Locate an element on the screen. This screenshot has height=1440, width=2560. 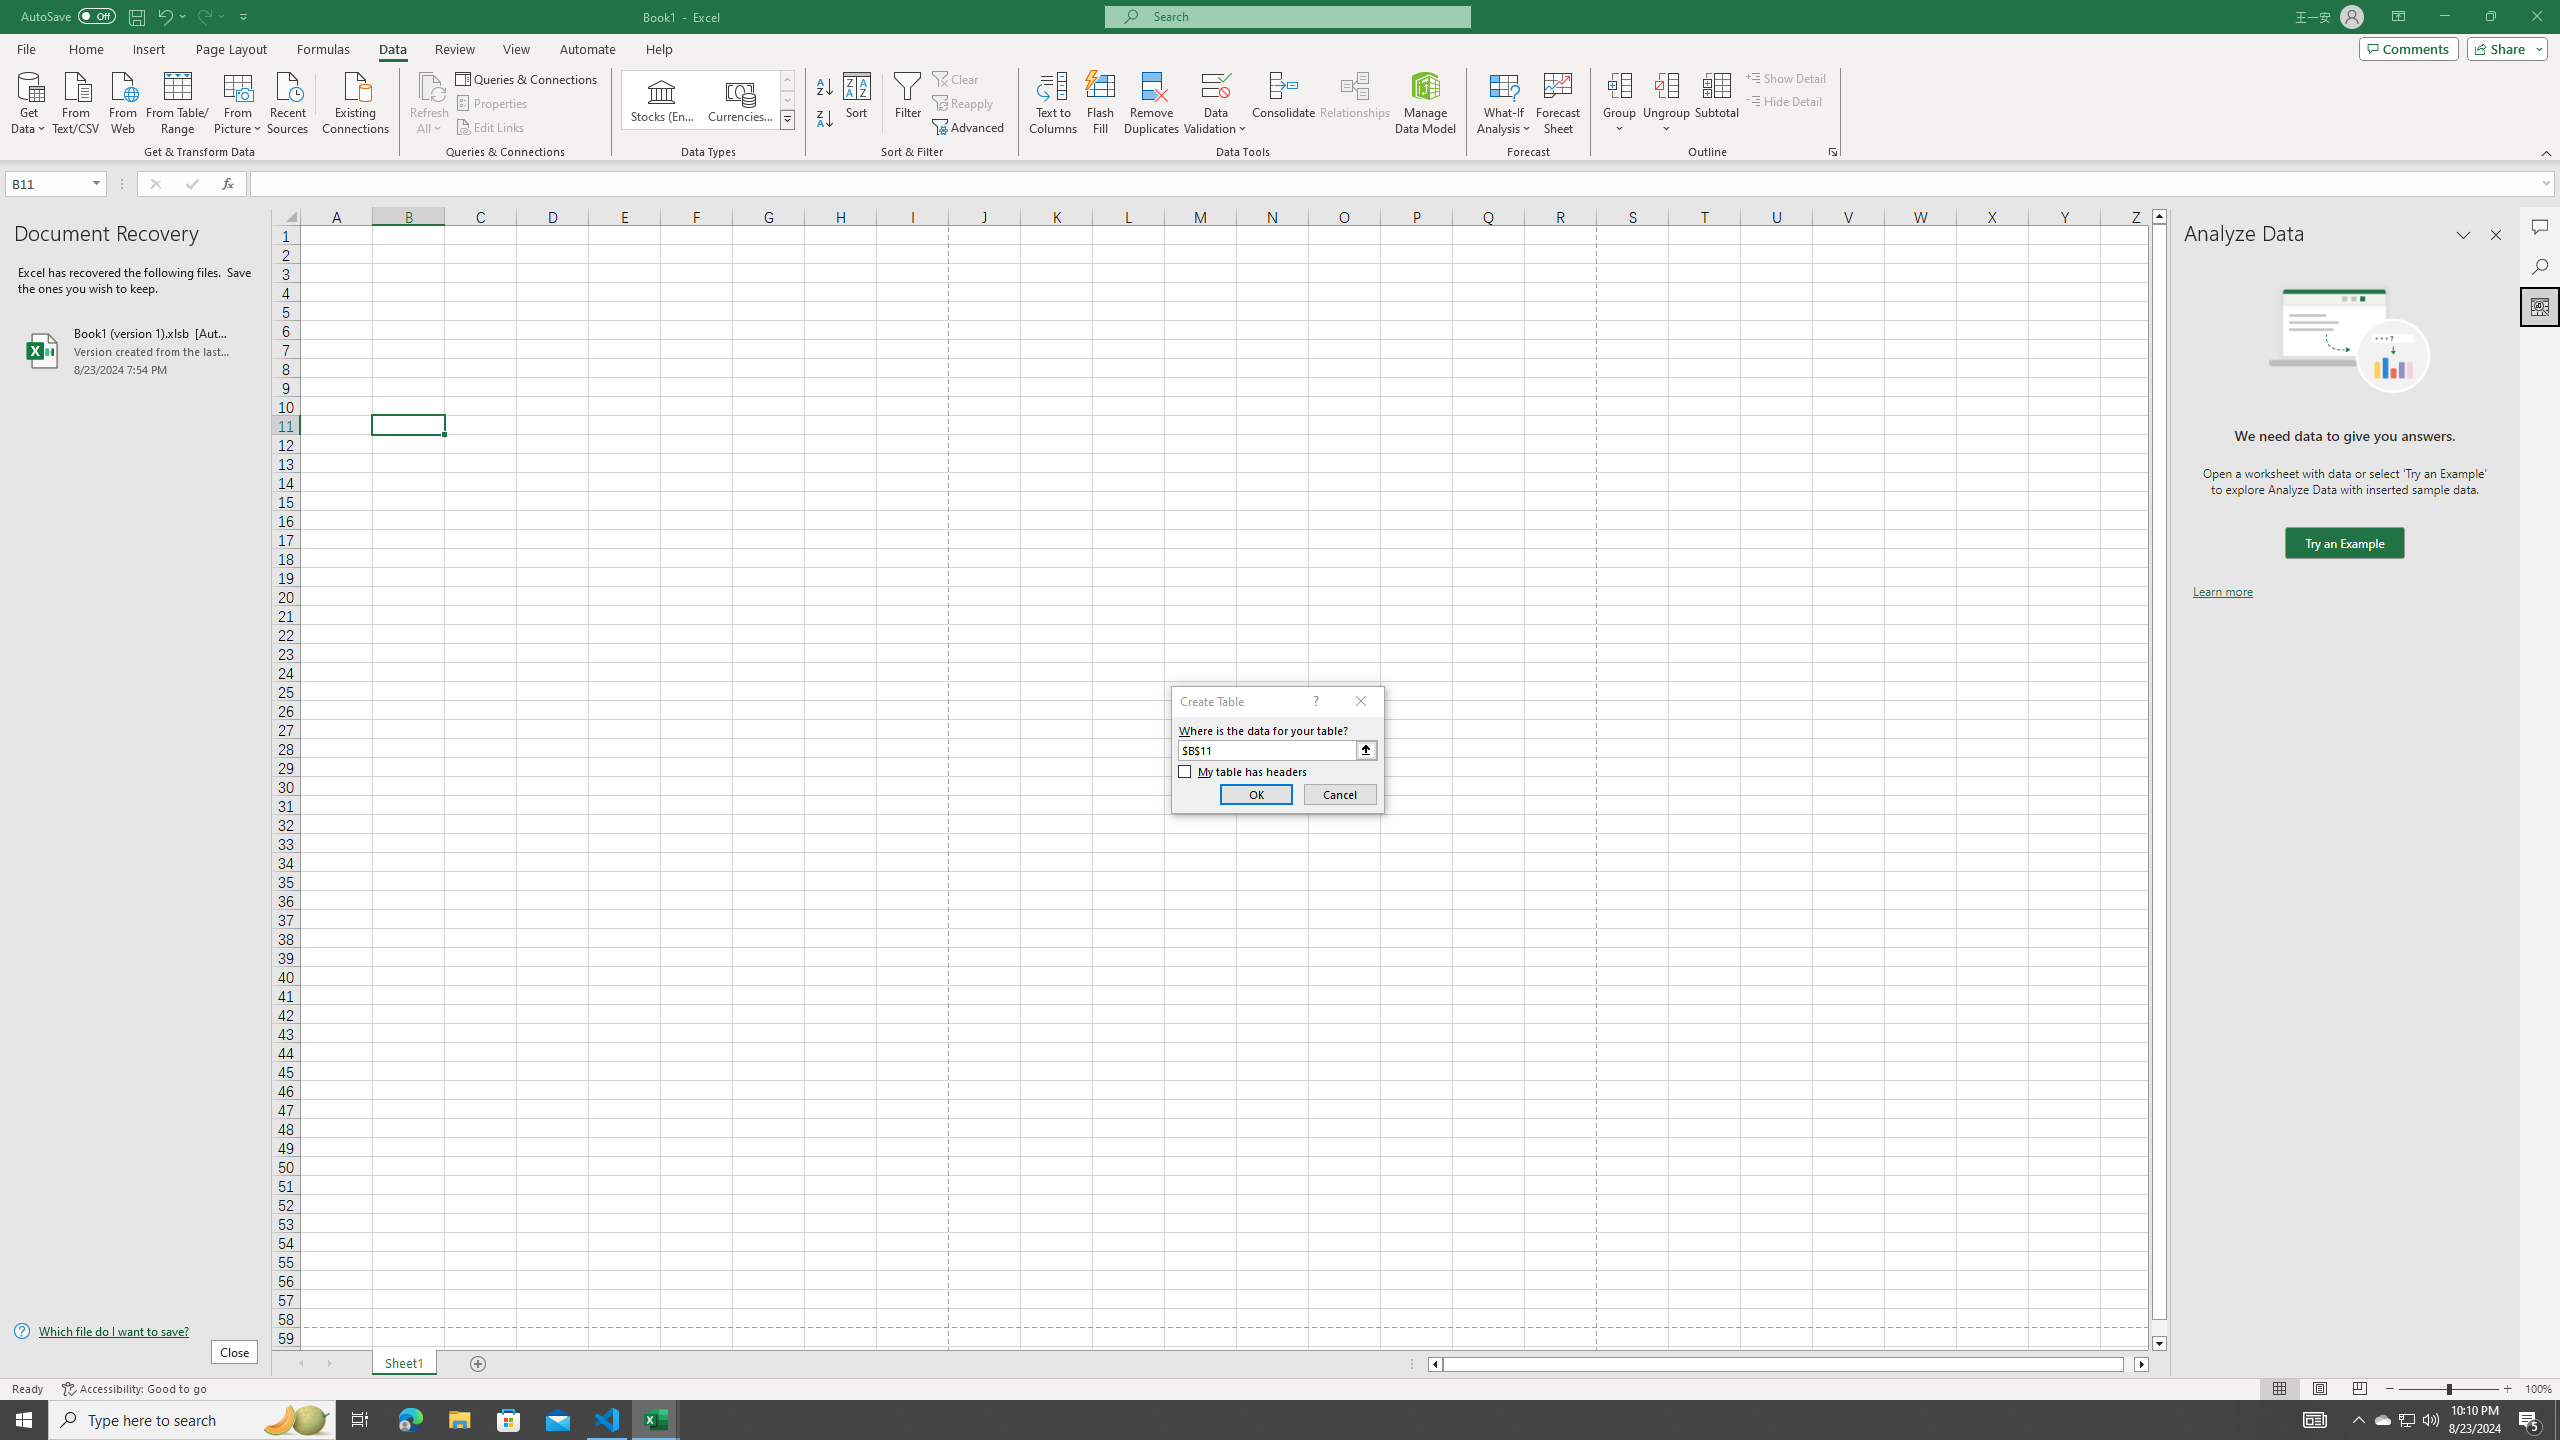
Customize Quick Access Toolbar is located at coordinates (244, 16).